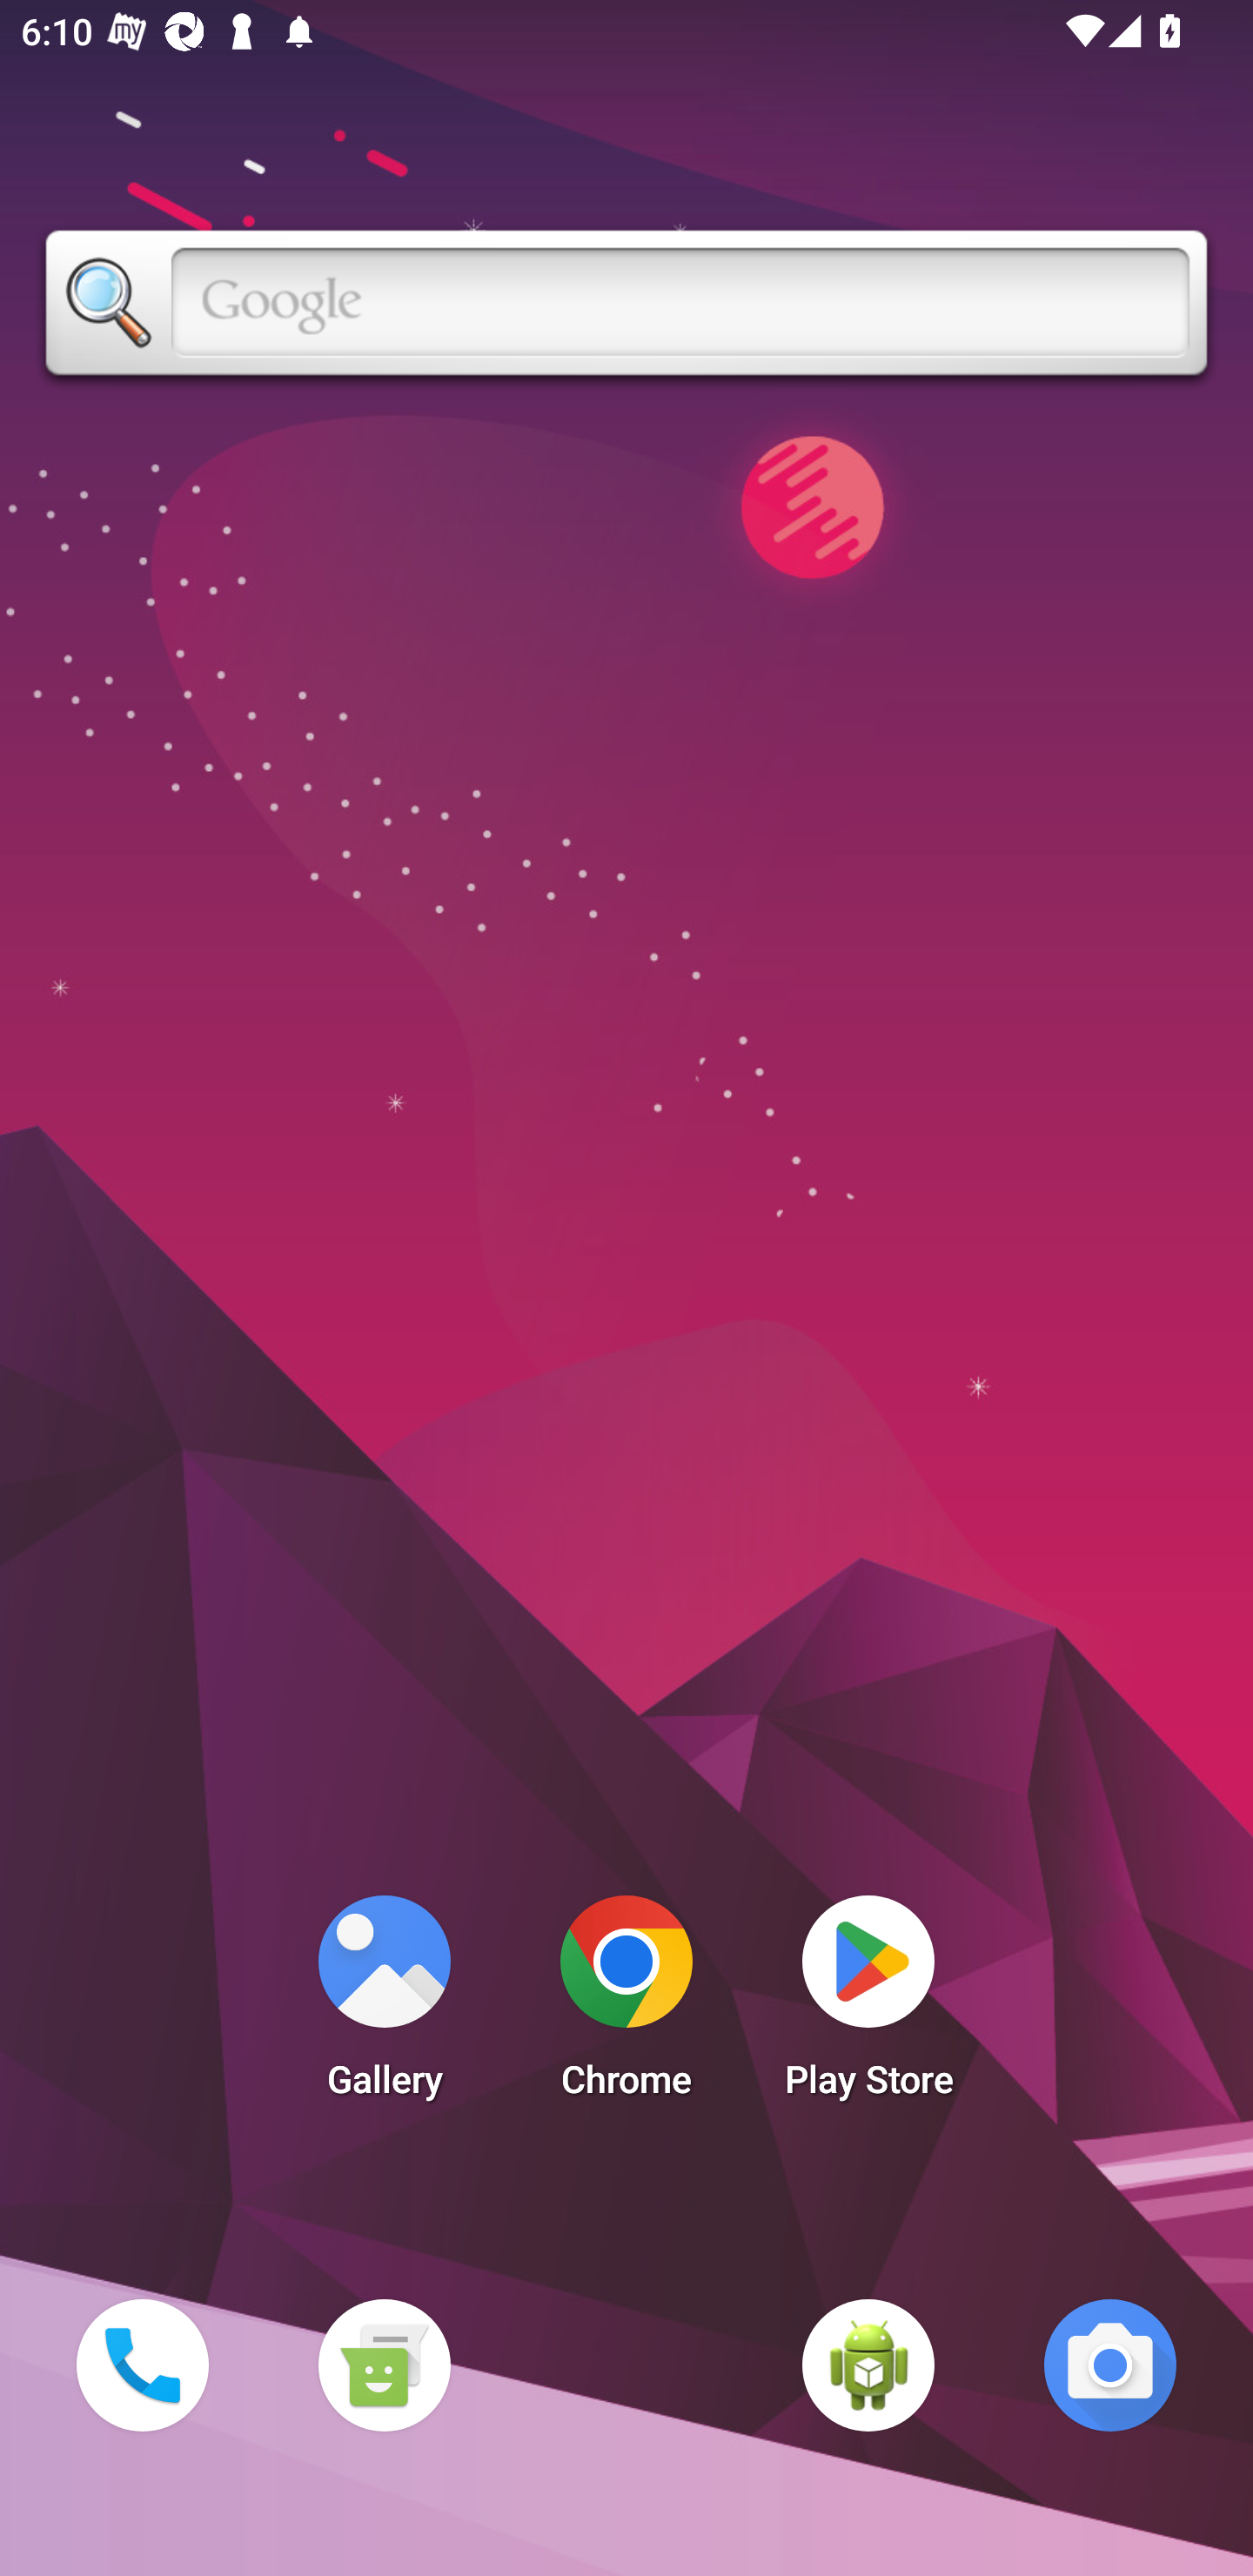 This screenshot has height=2576, width=1253. What do you see at coordinates (868, 2365) in the screenshot?
I see `WebView Browser Tester` at bounding box center [868, 2365].